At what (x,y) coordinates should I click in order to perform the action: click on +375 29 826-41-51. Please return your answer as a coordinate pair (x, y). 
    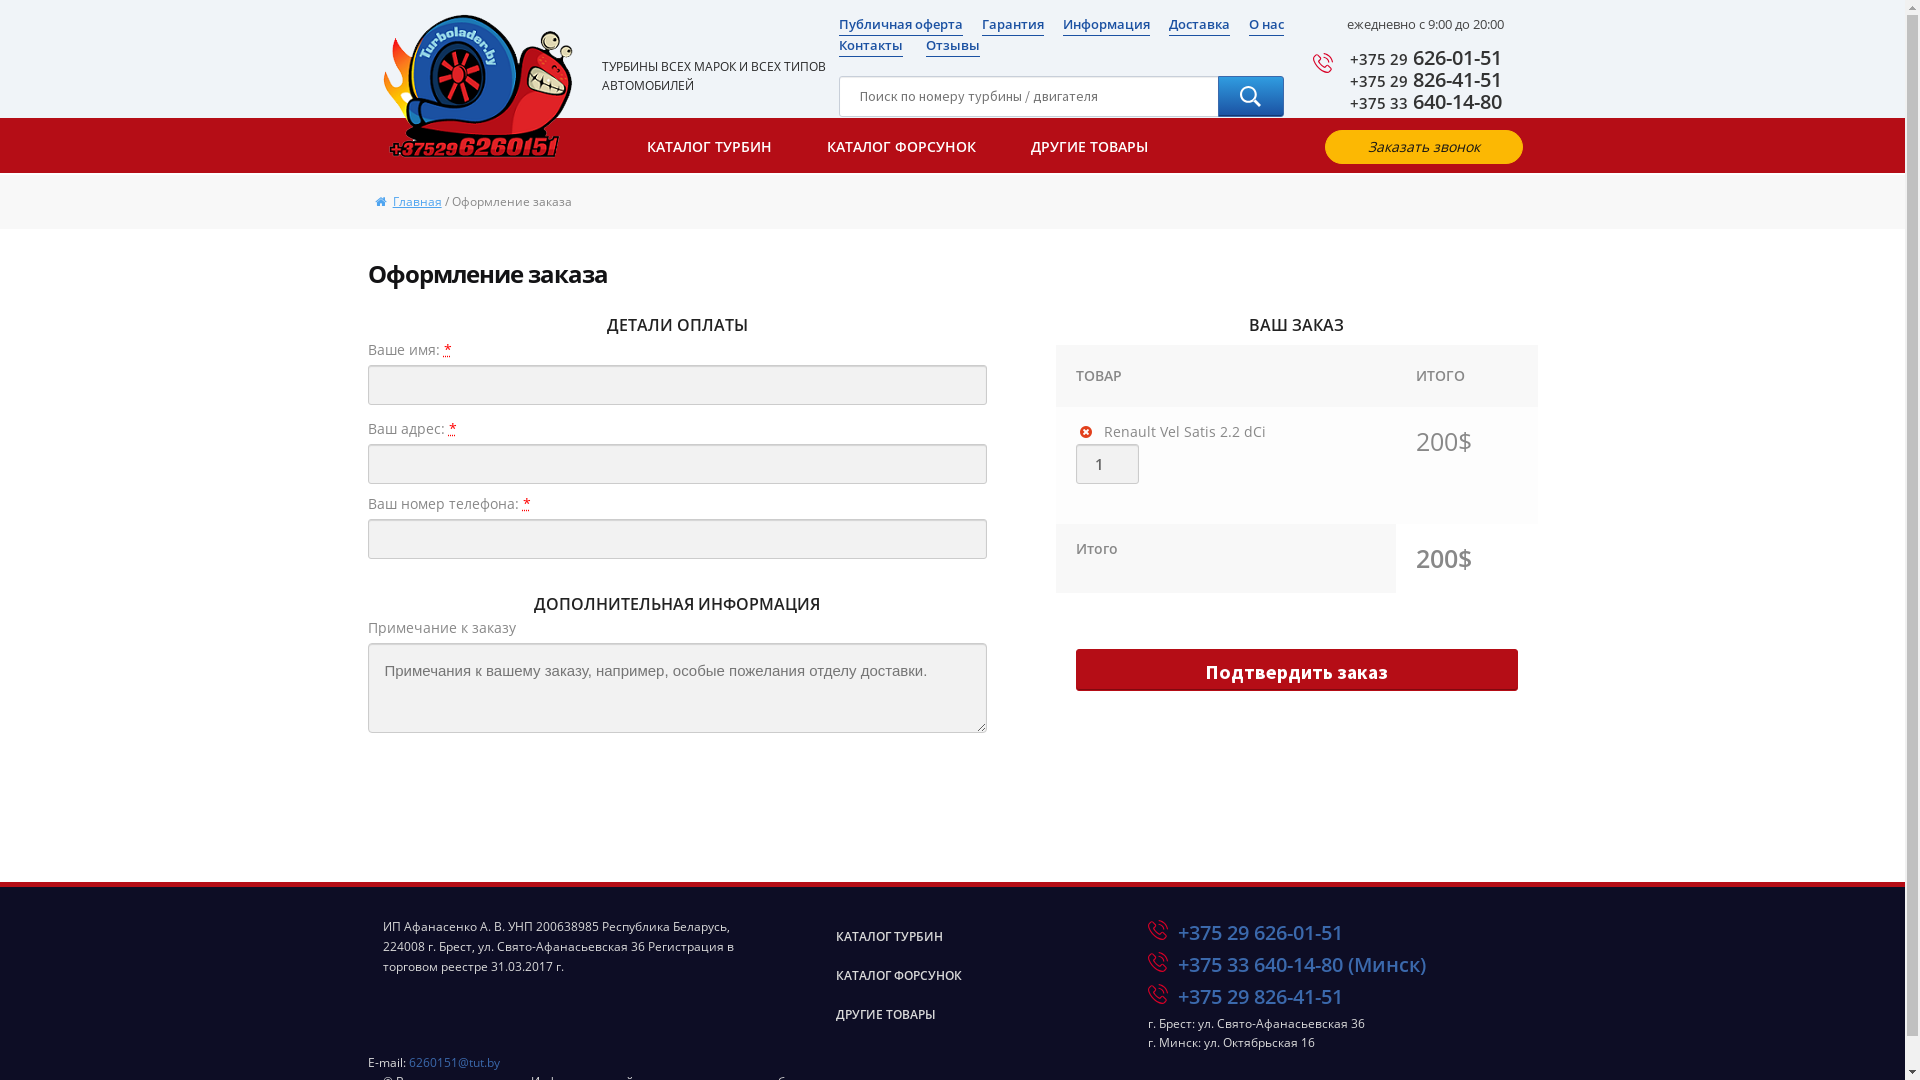
    Looking at the image, I should click on (1260, 996).